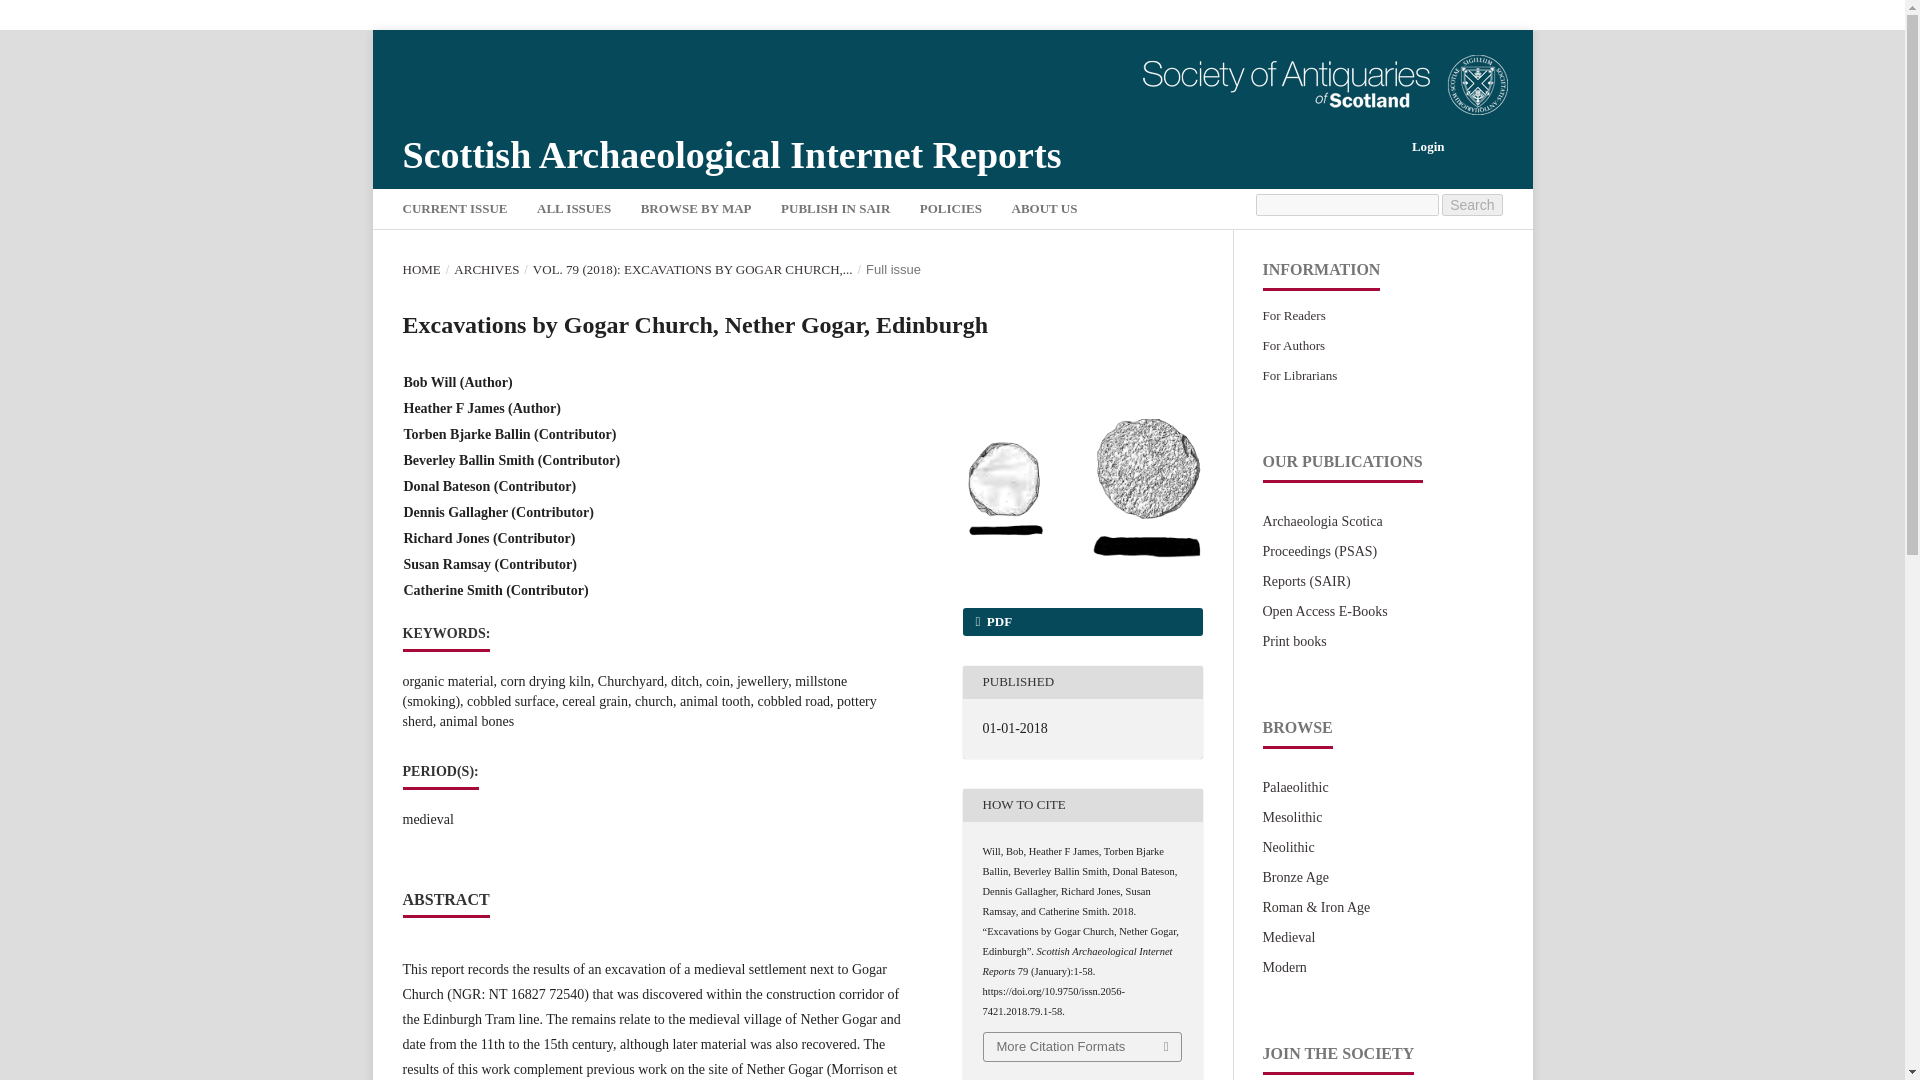 The width and height of the screenshot is (1920, 1080). What do you see at coordinates (1298, 376) in the screenshot?
I see `For Librarians` at bounding box center [1298, 376].